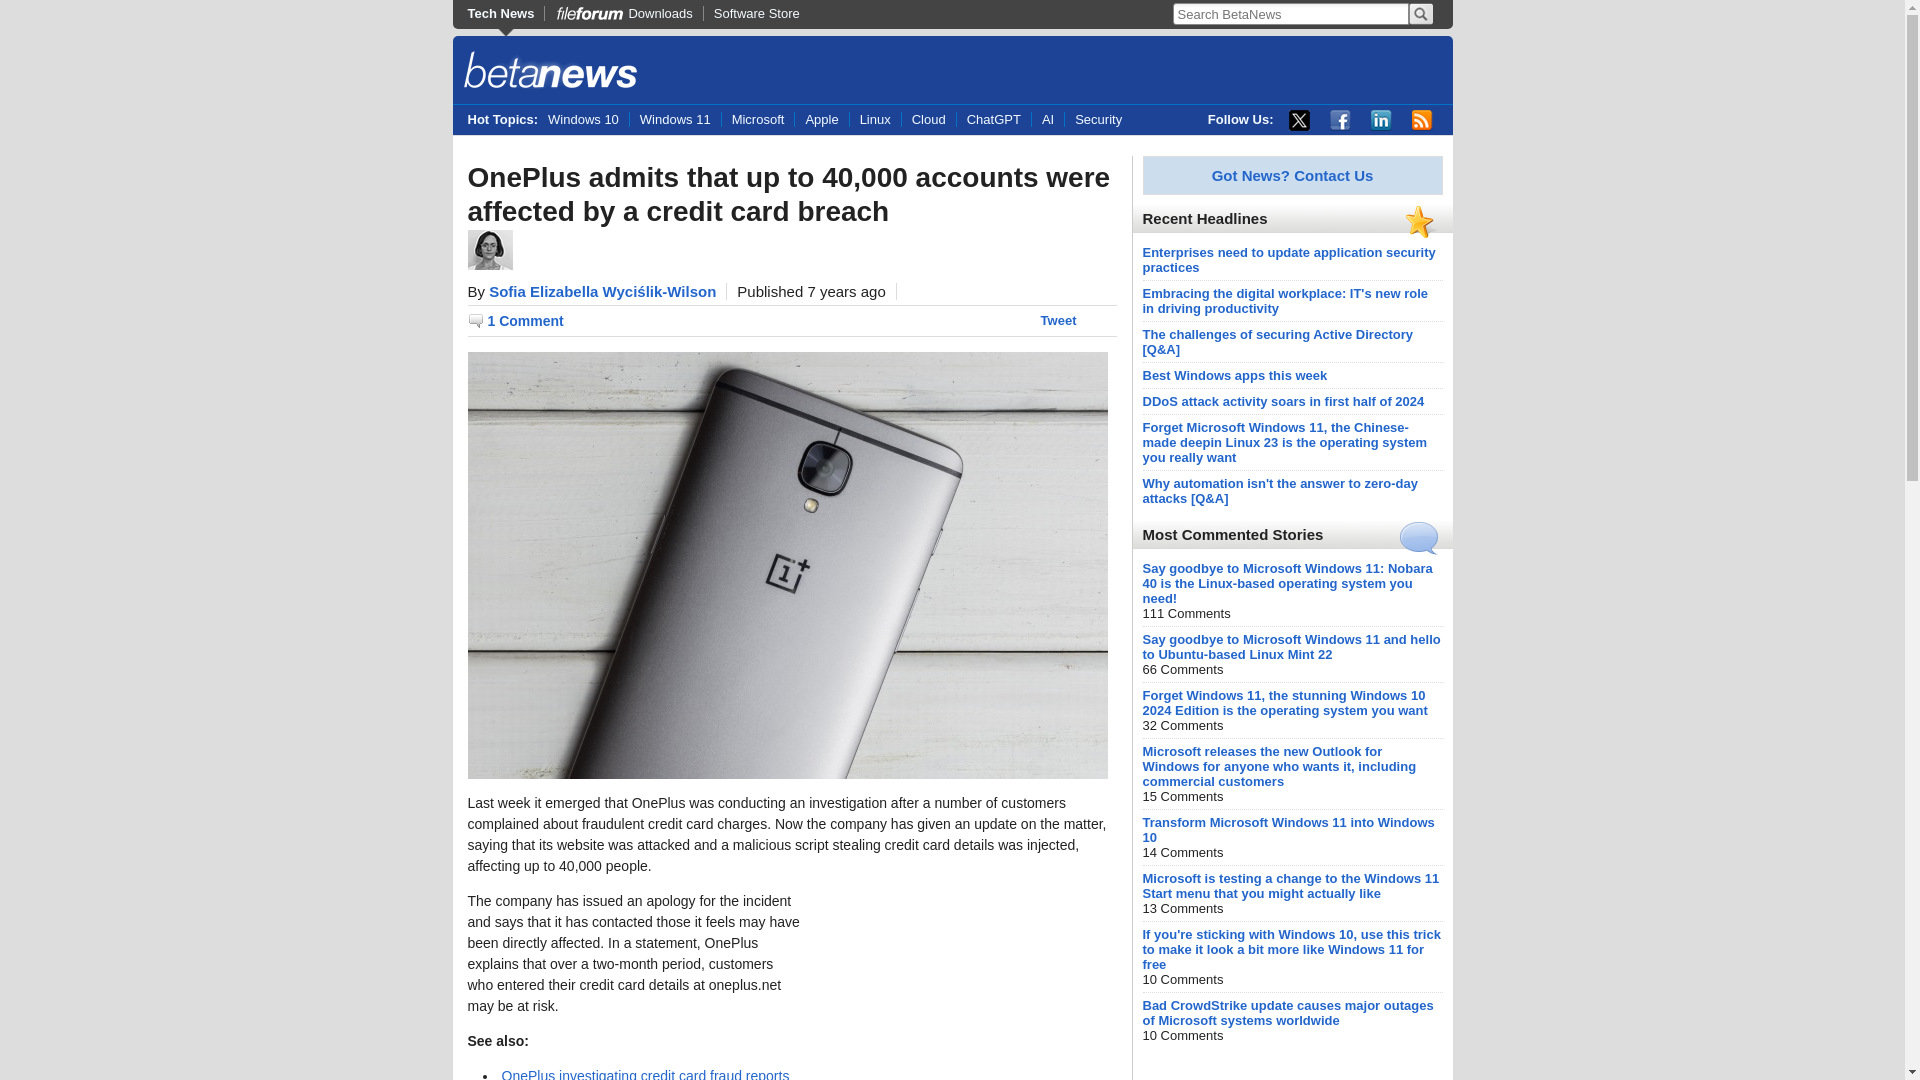  Describe the element at coordinates (1340, 120) in the screenshot. I see `Facebook` at that location.